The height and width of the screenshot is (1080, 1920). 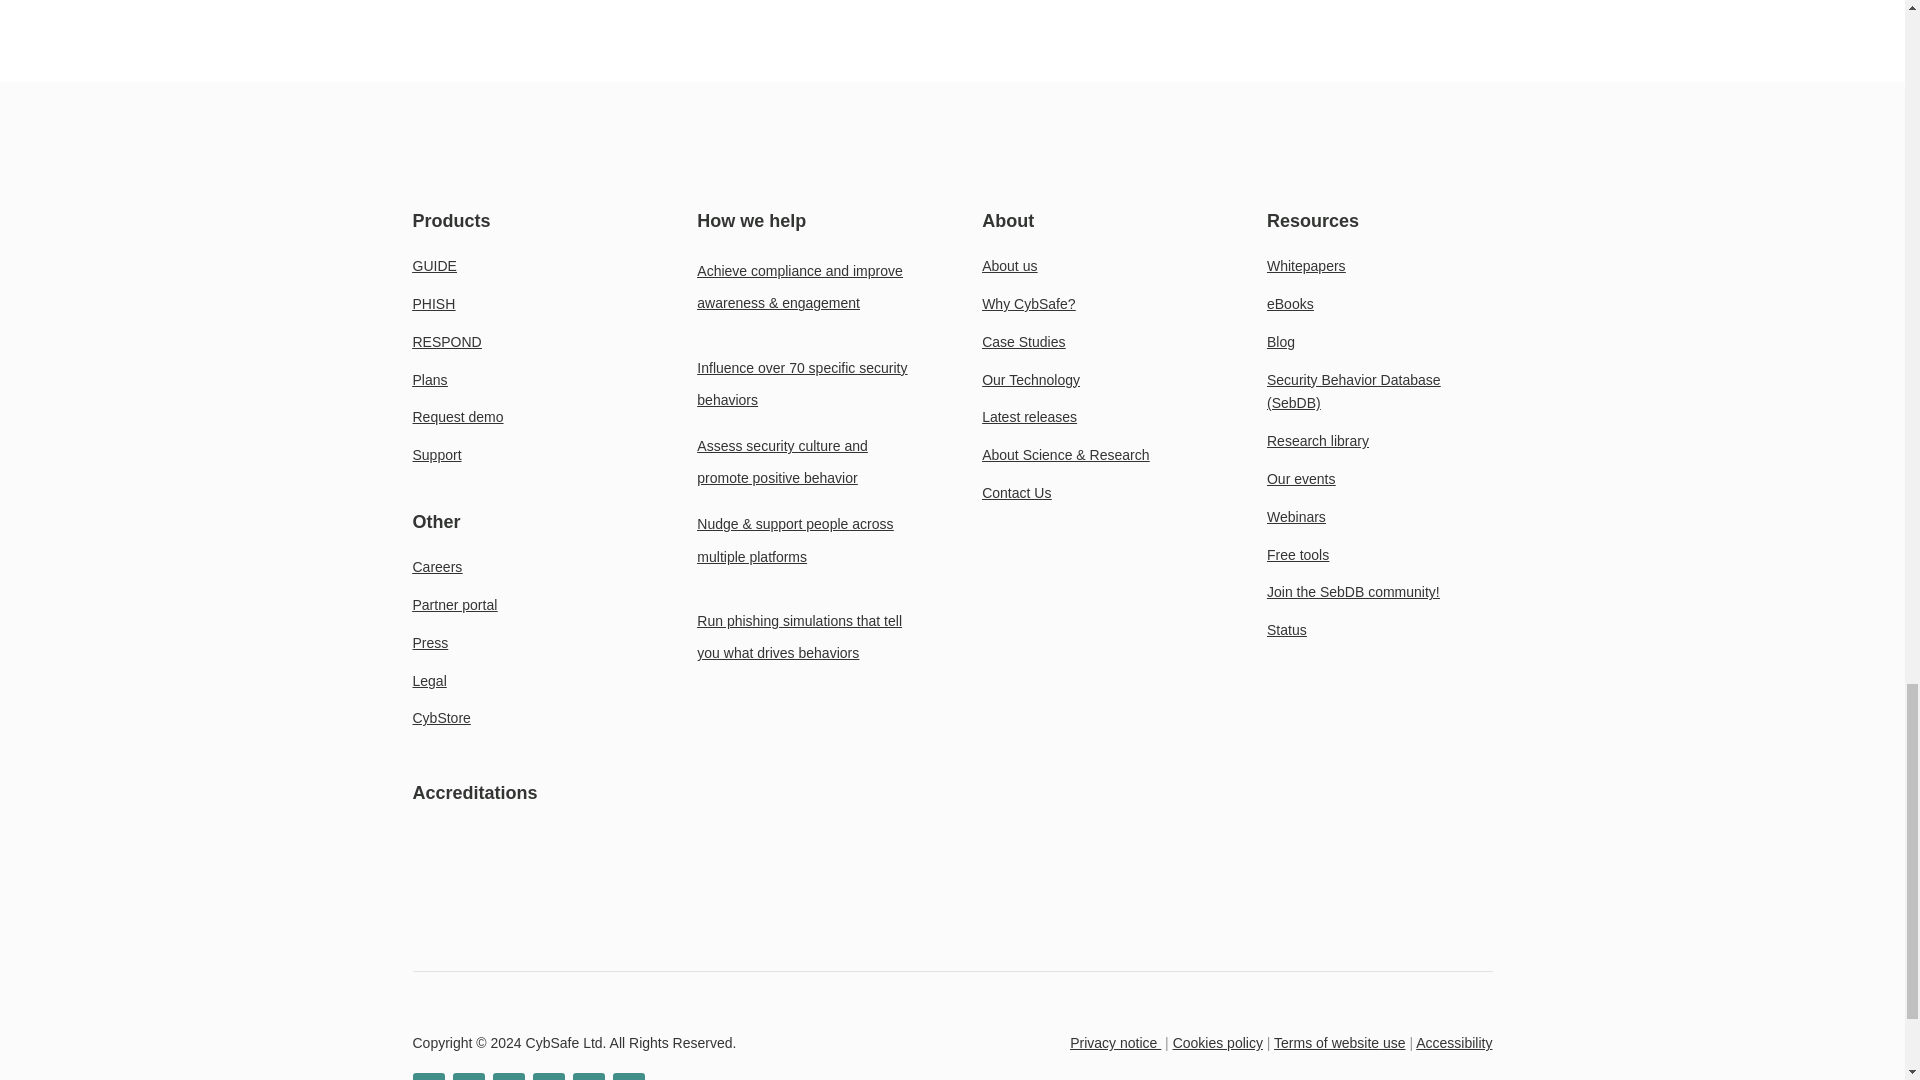 What do you see at coordinates (632, 893) in the screenshot?
I see `cyber essentials certified cybsafe 3` at bounding box center [632, 893].